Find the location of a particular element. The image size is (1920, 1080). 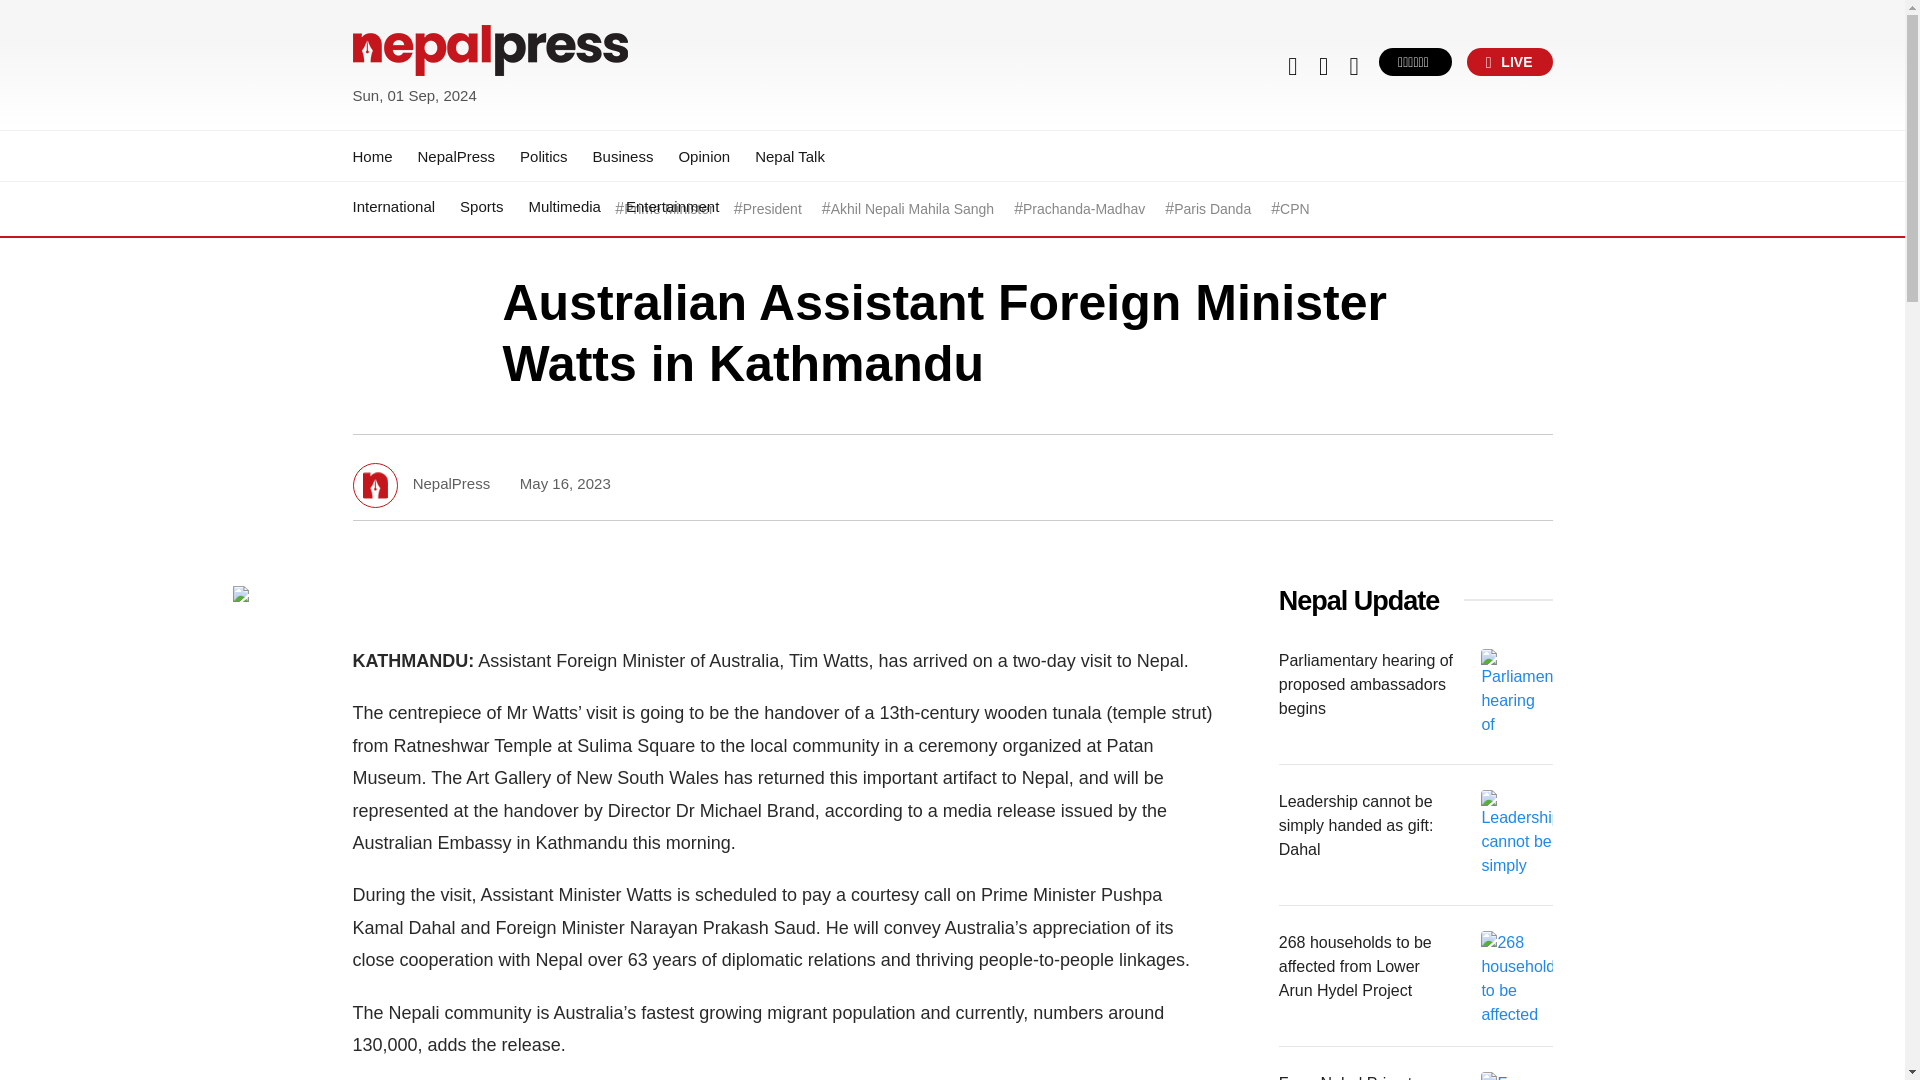

Prachanda-Madhav is located at coordinates (1084, 209).